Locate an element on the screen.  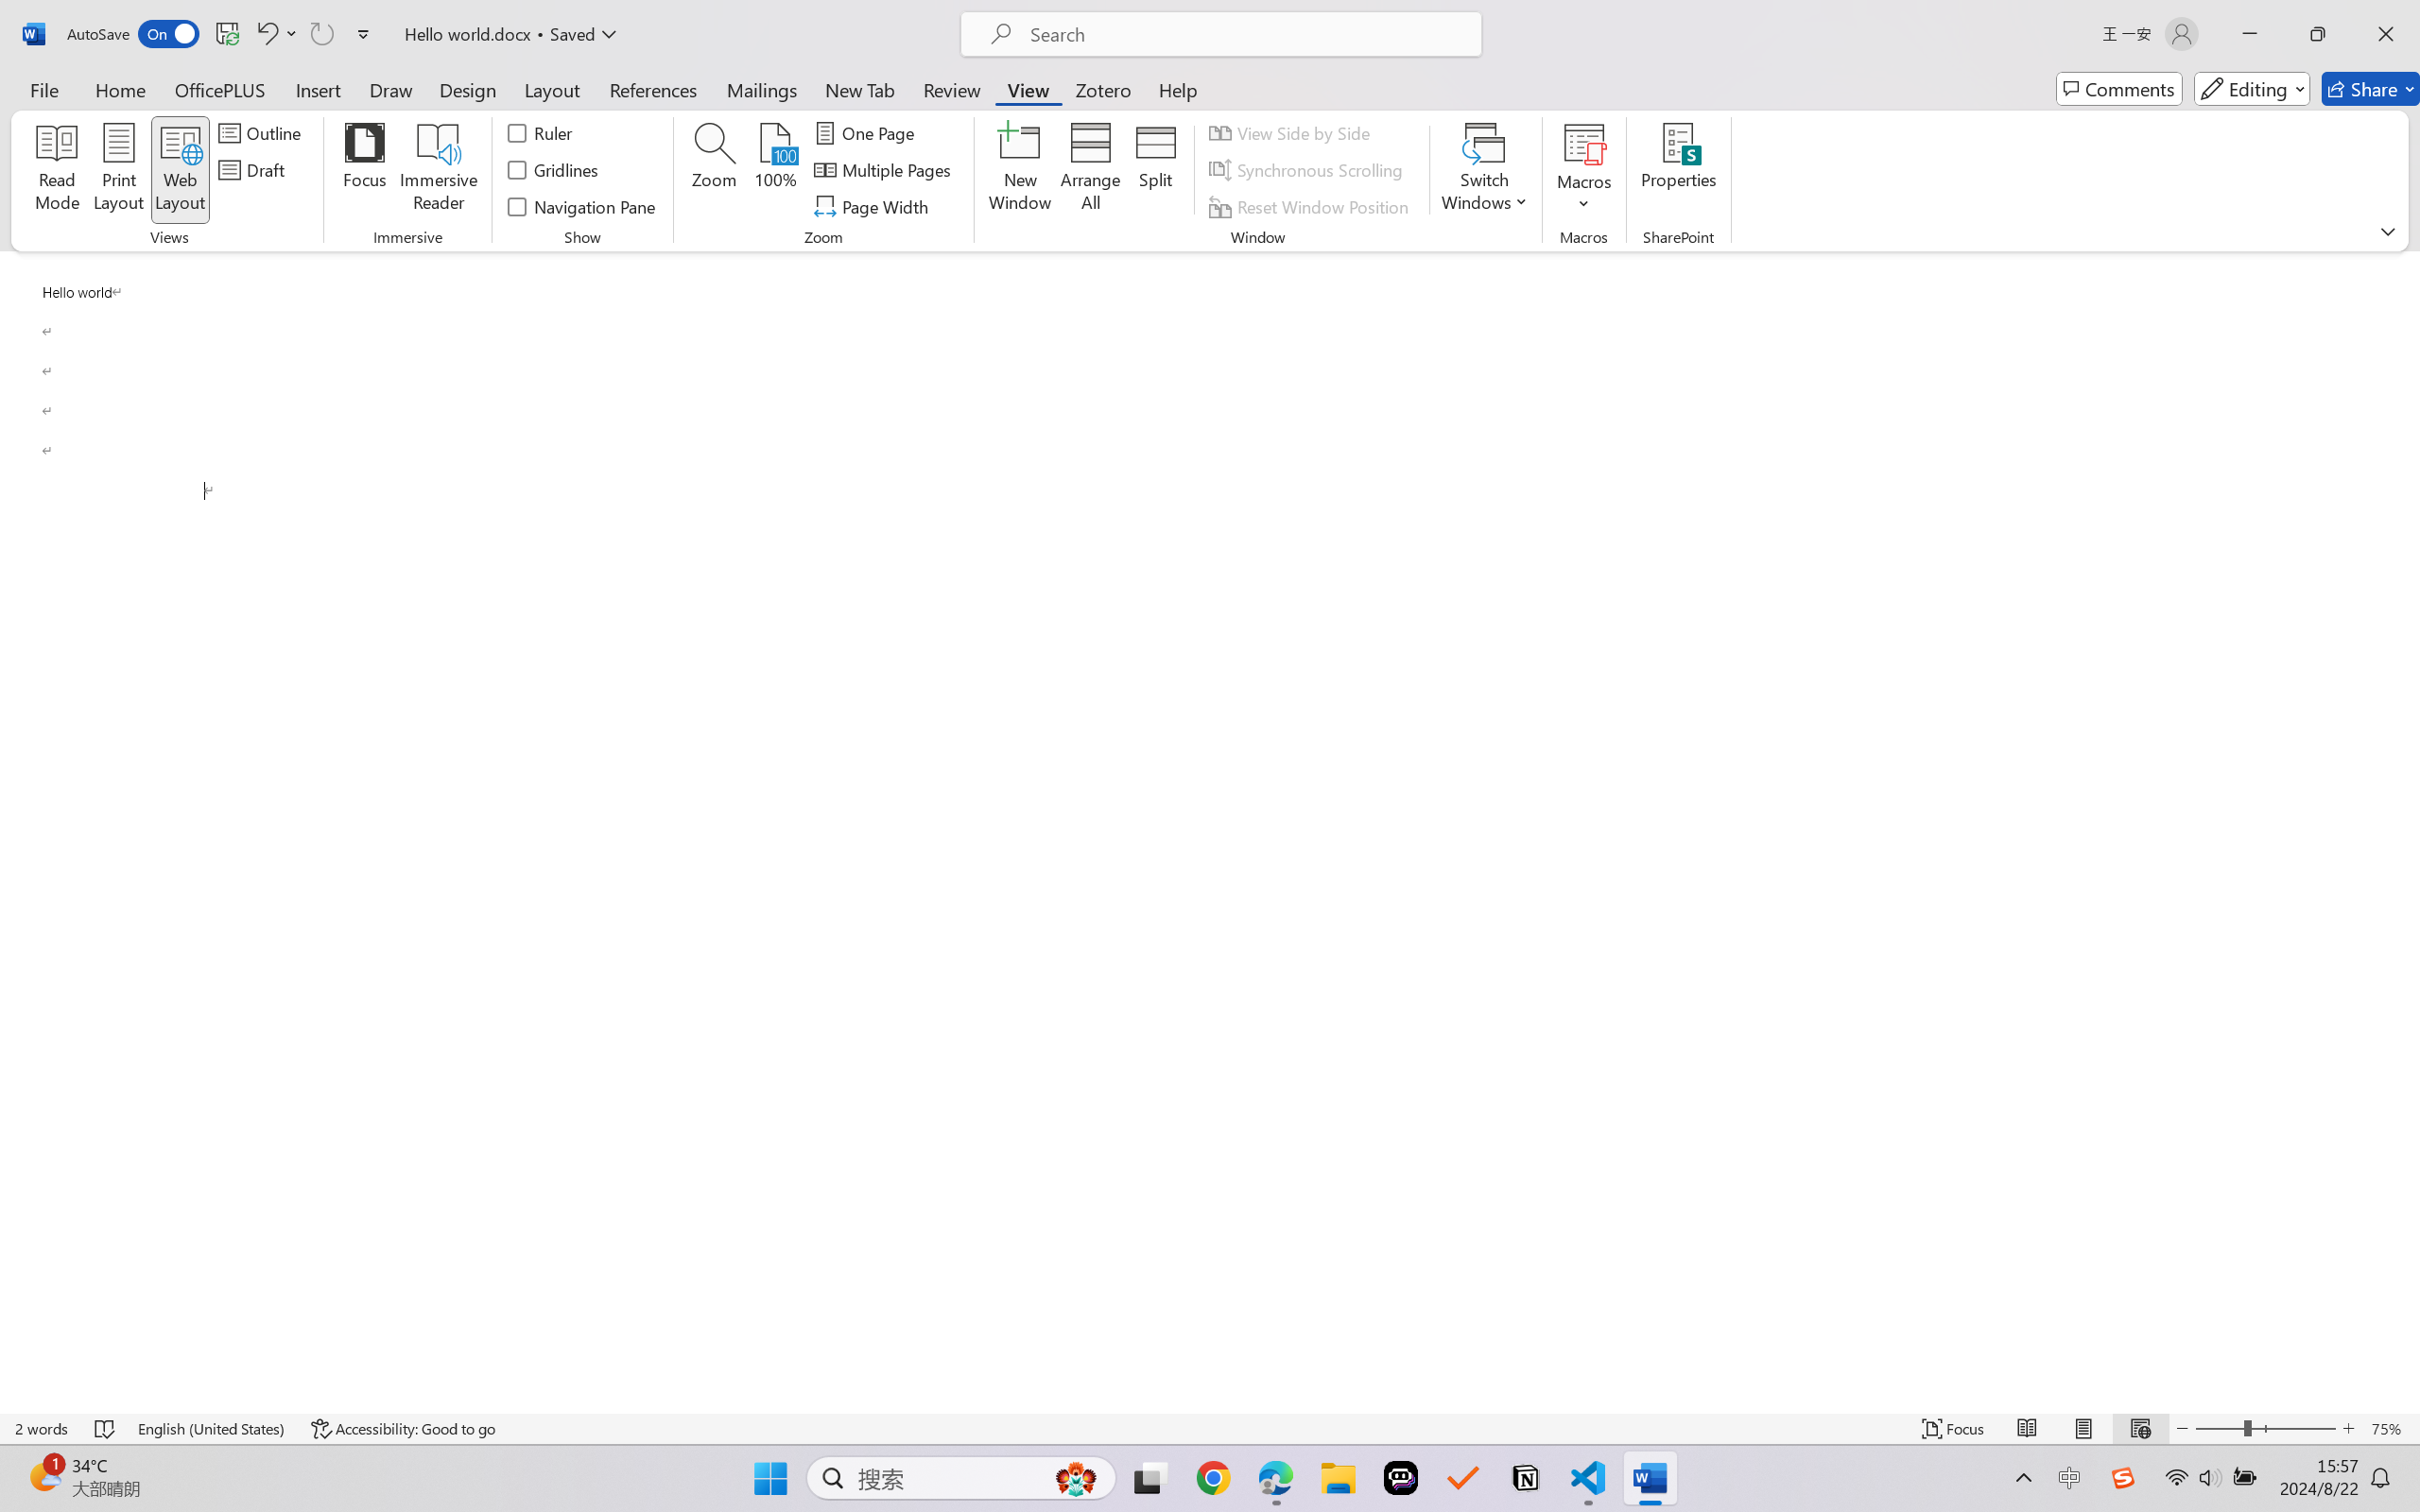
View is located at coordinates (1028, 89).